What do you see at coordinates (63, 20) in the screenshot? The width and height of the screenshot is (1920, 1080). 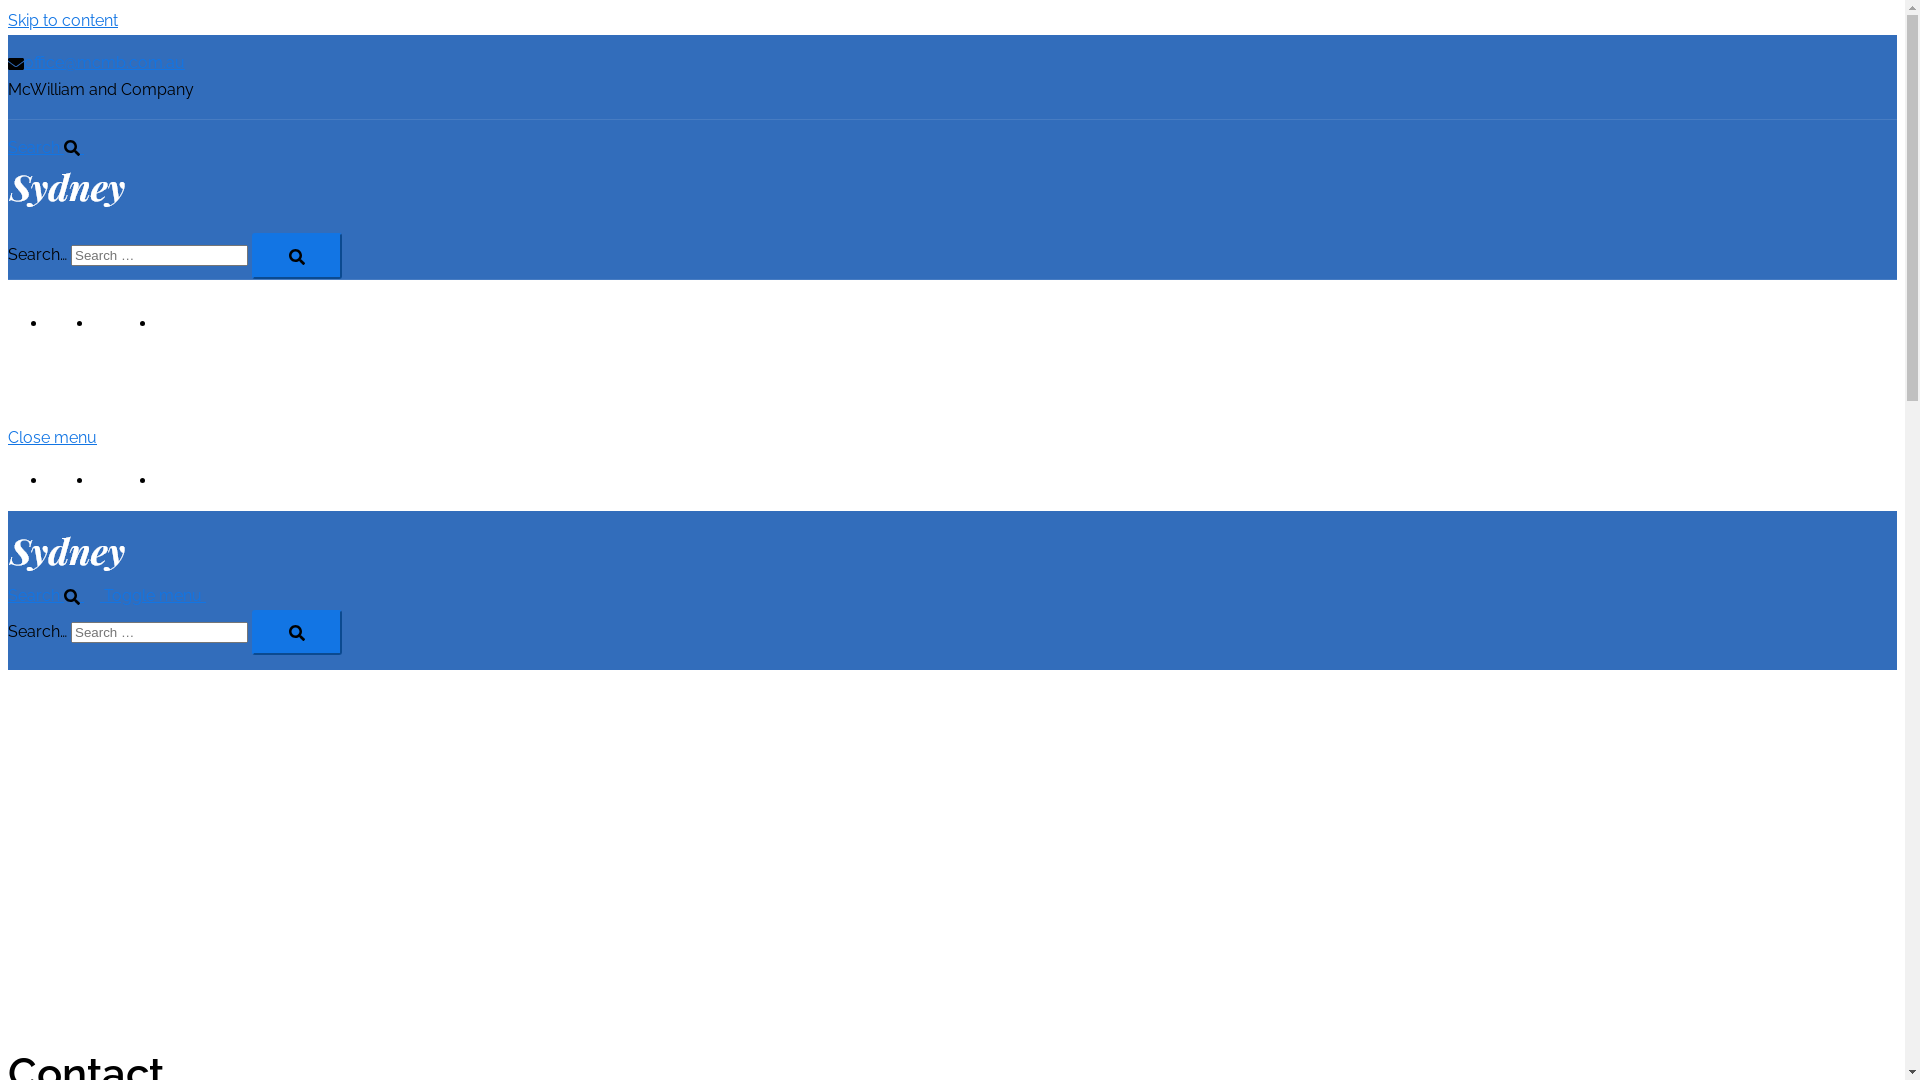 I see `Skip to content` at bounding box center [63, 20].